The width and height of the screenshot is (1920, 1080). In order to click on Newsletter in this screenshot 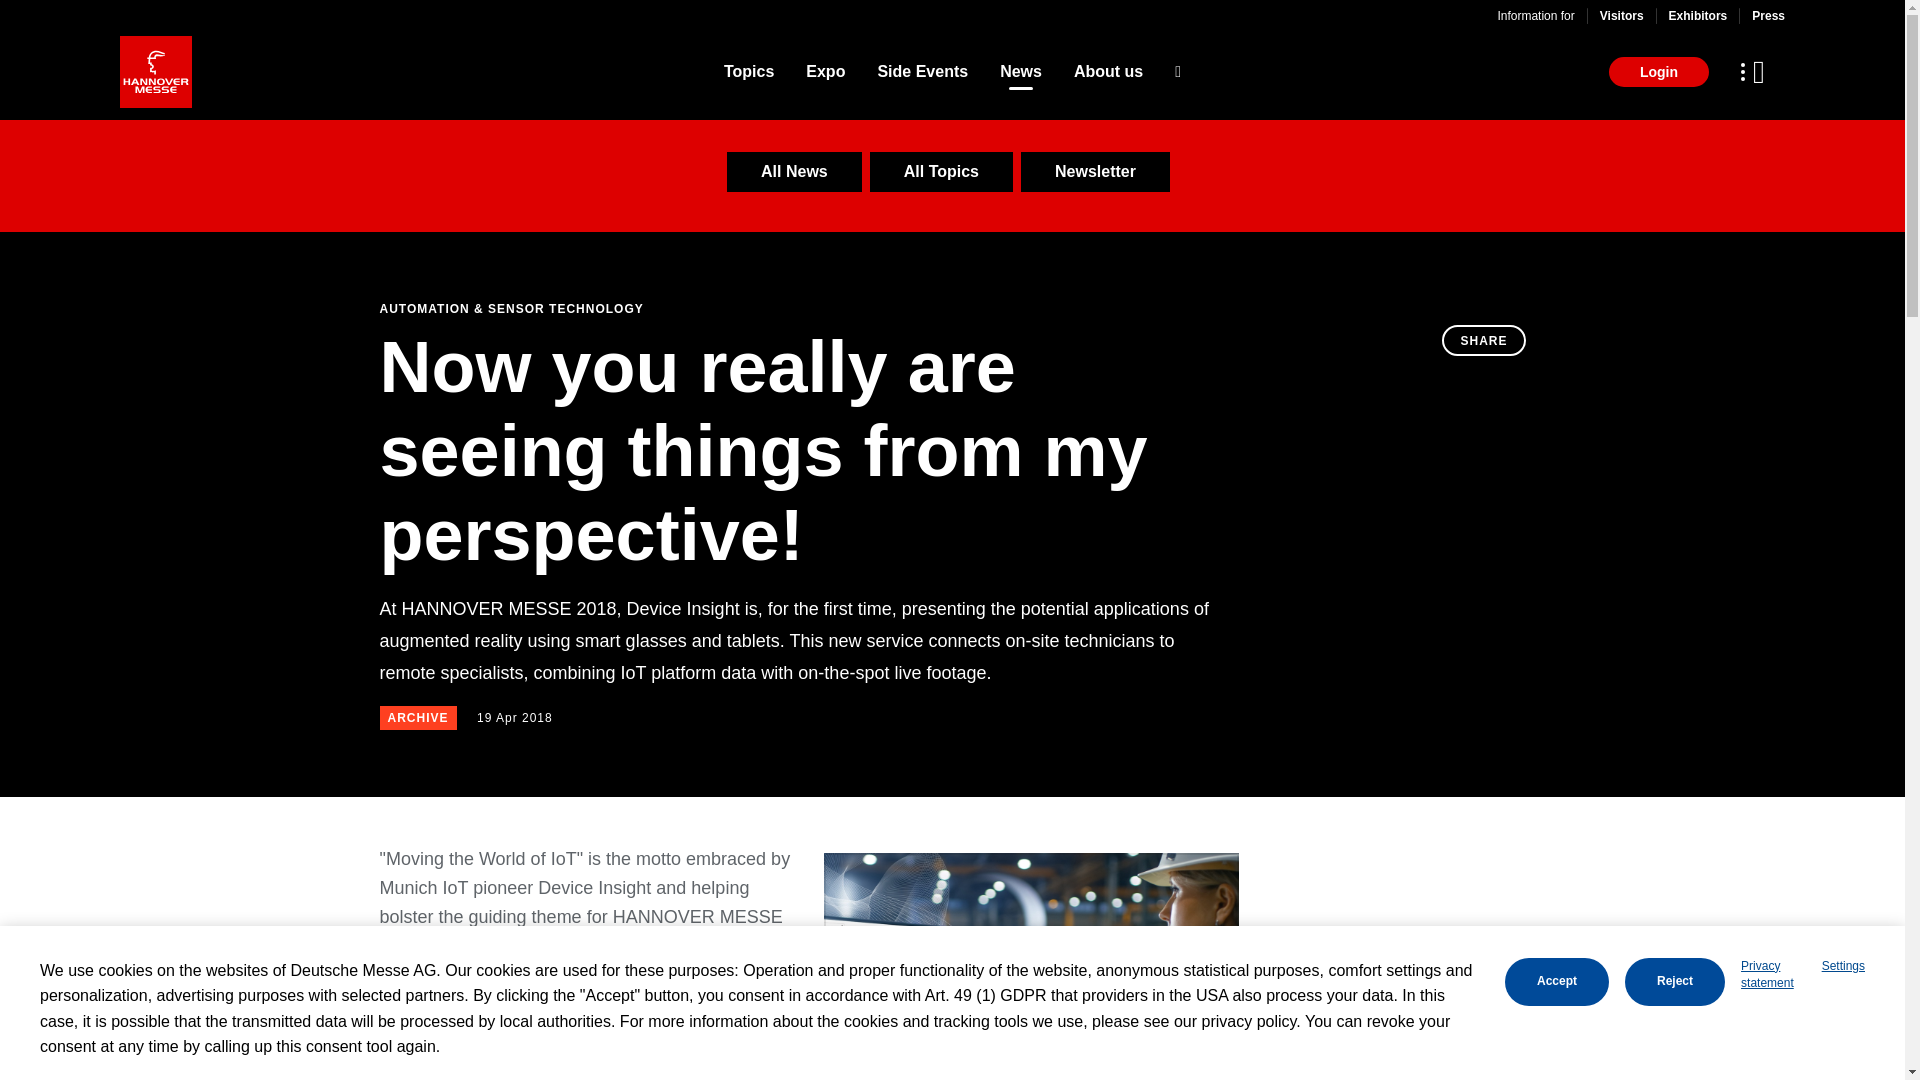, I will do `click(1095, 172)`.